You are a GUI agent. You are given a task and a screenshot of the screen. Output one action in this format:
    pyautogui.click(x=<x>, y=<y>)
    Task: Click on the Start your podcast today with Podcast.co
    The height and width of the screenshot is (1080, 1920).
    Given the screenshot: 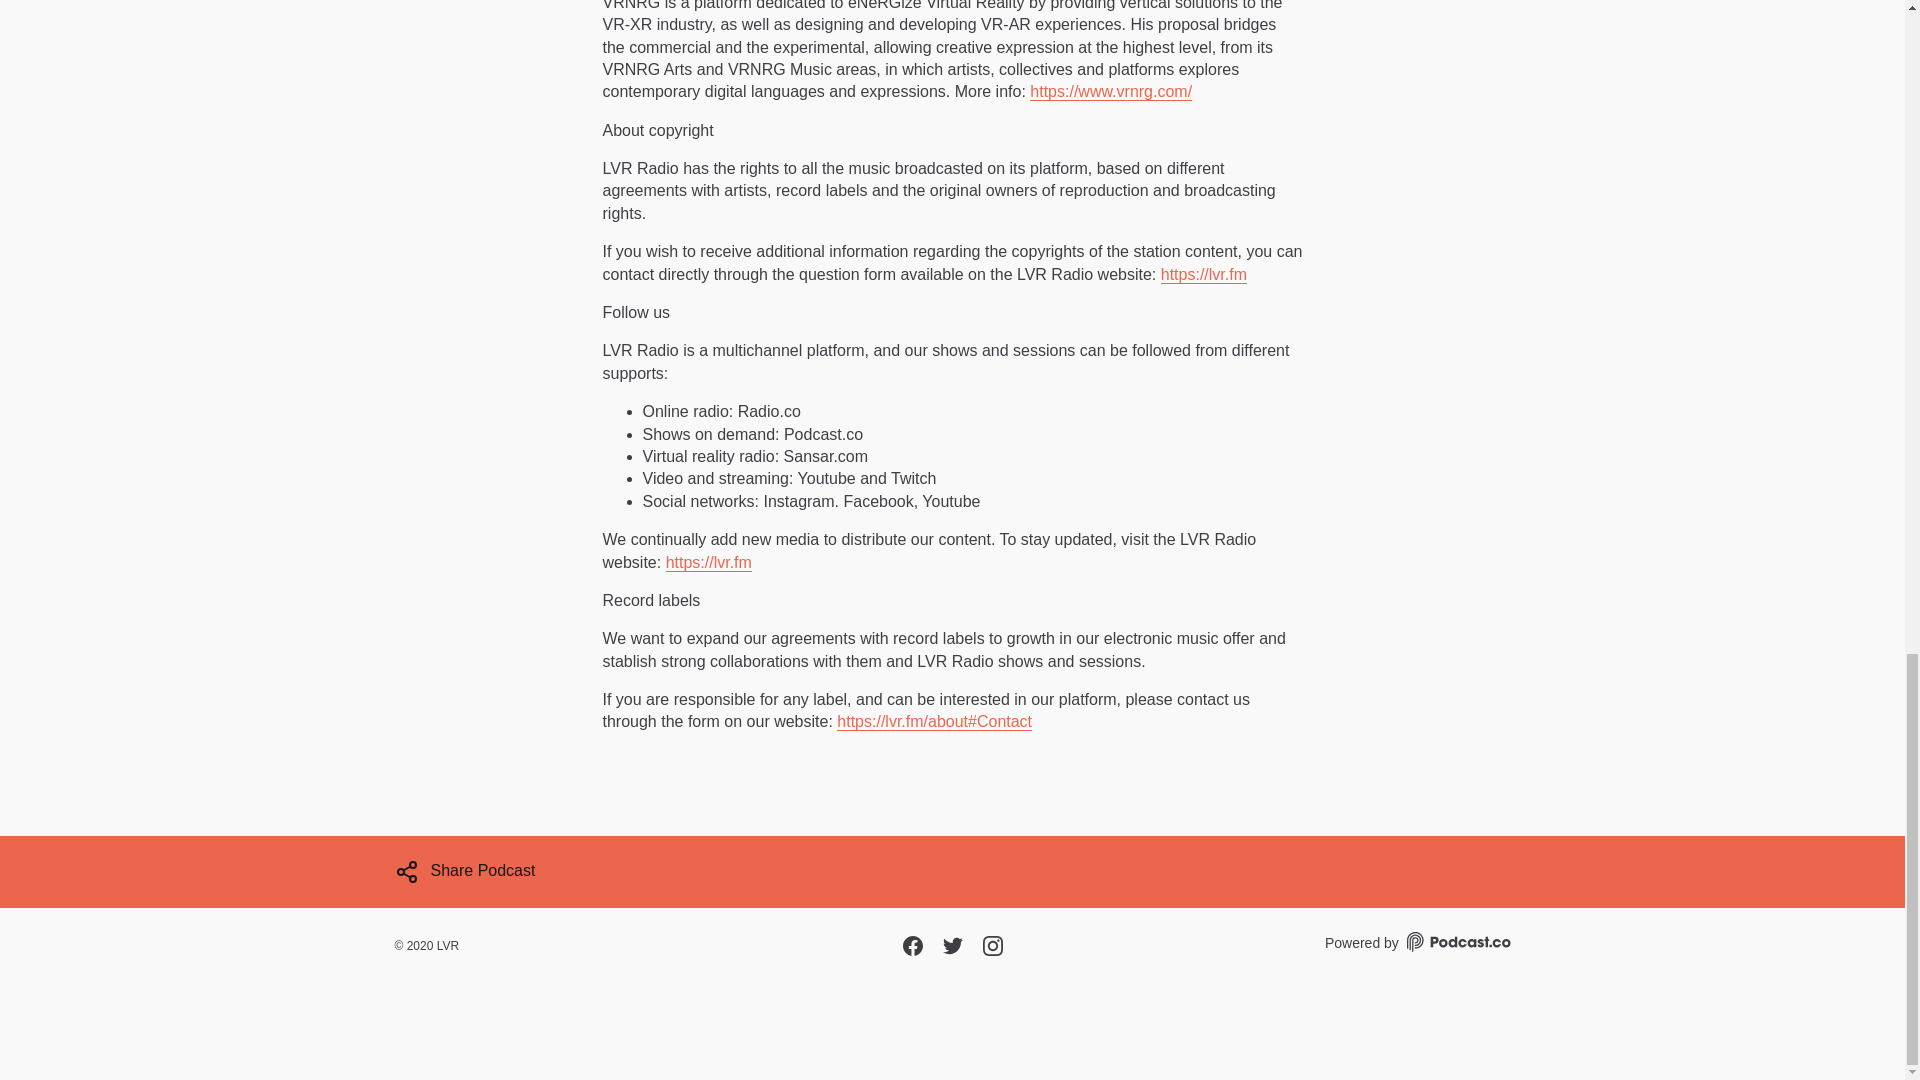 What is the action you would take?
    pyautogui.click(x=1457, y=944)
    